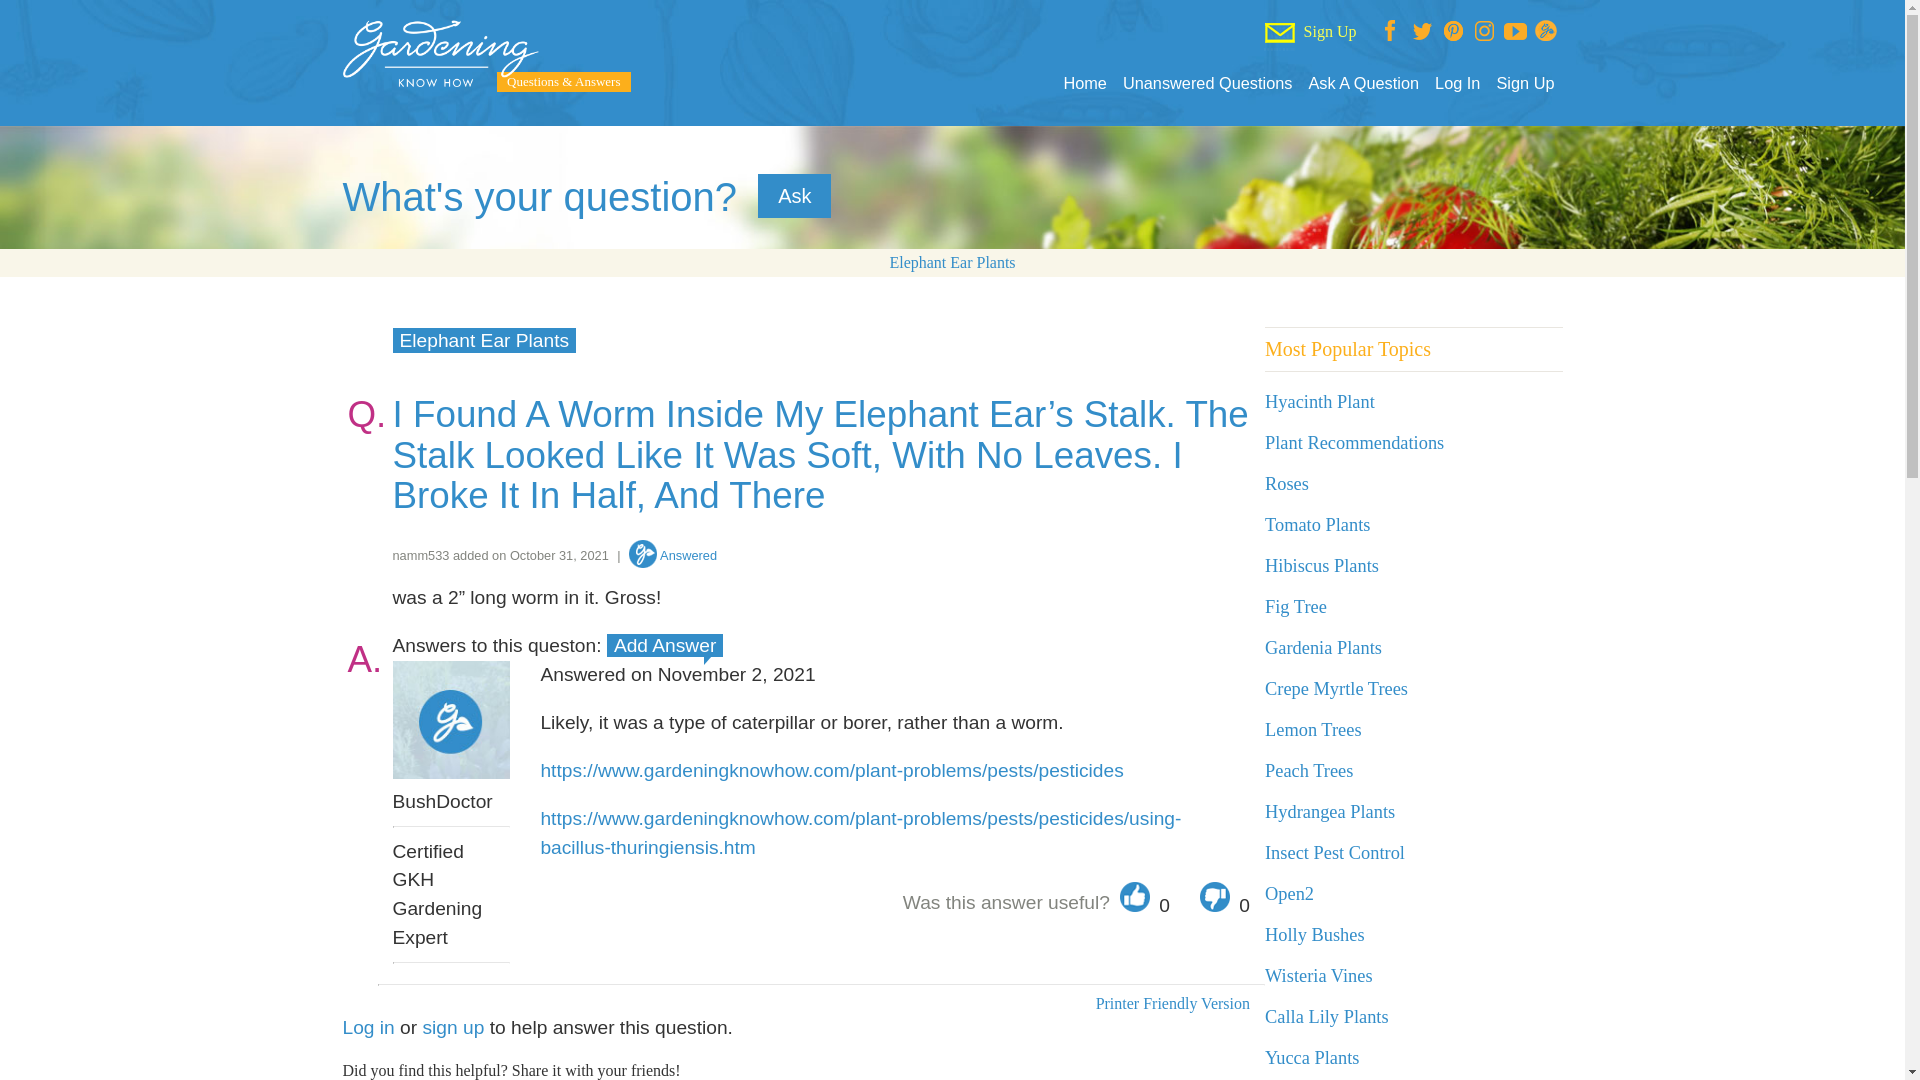  Describe the element at coordinates (1309, 770) in the screenshot. I see `Peach Trees` at that location.